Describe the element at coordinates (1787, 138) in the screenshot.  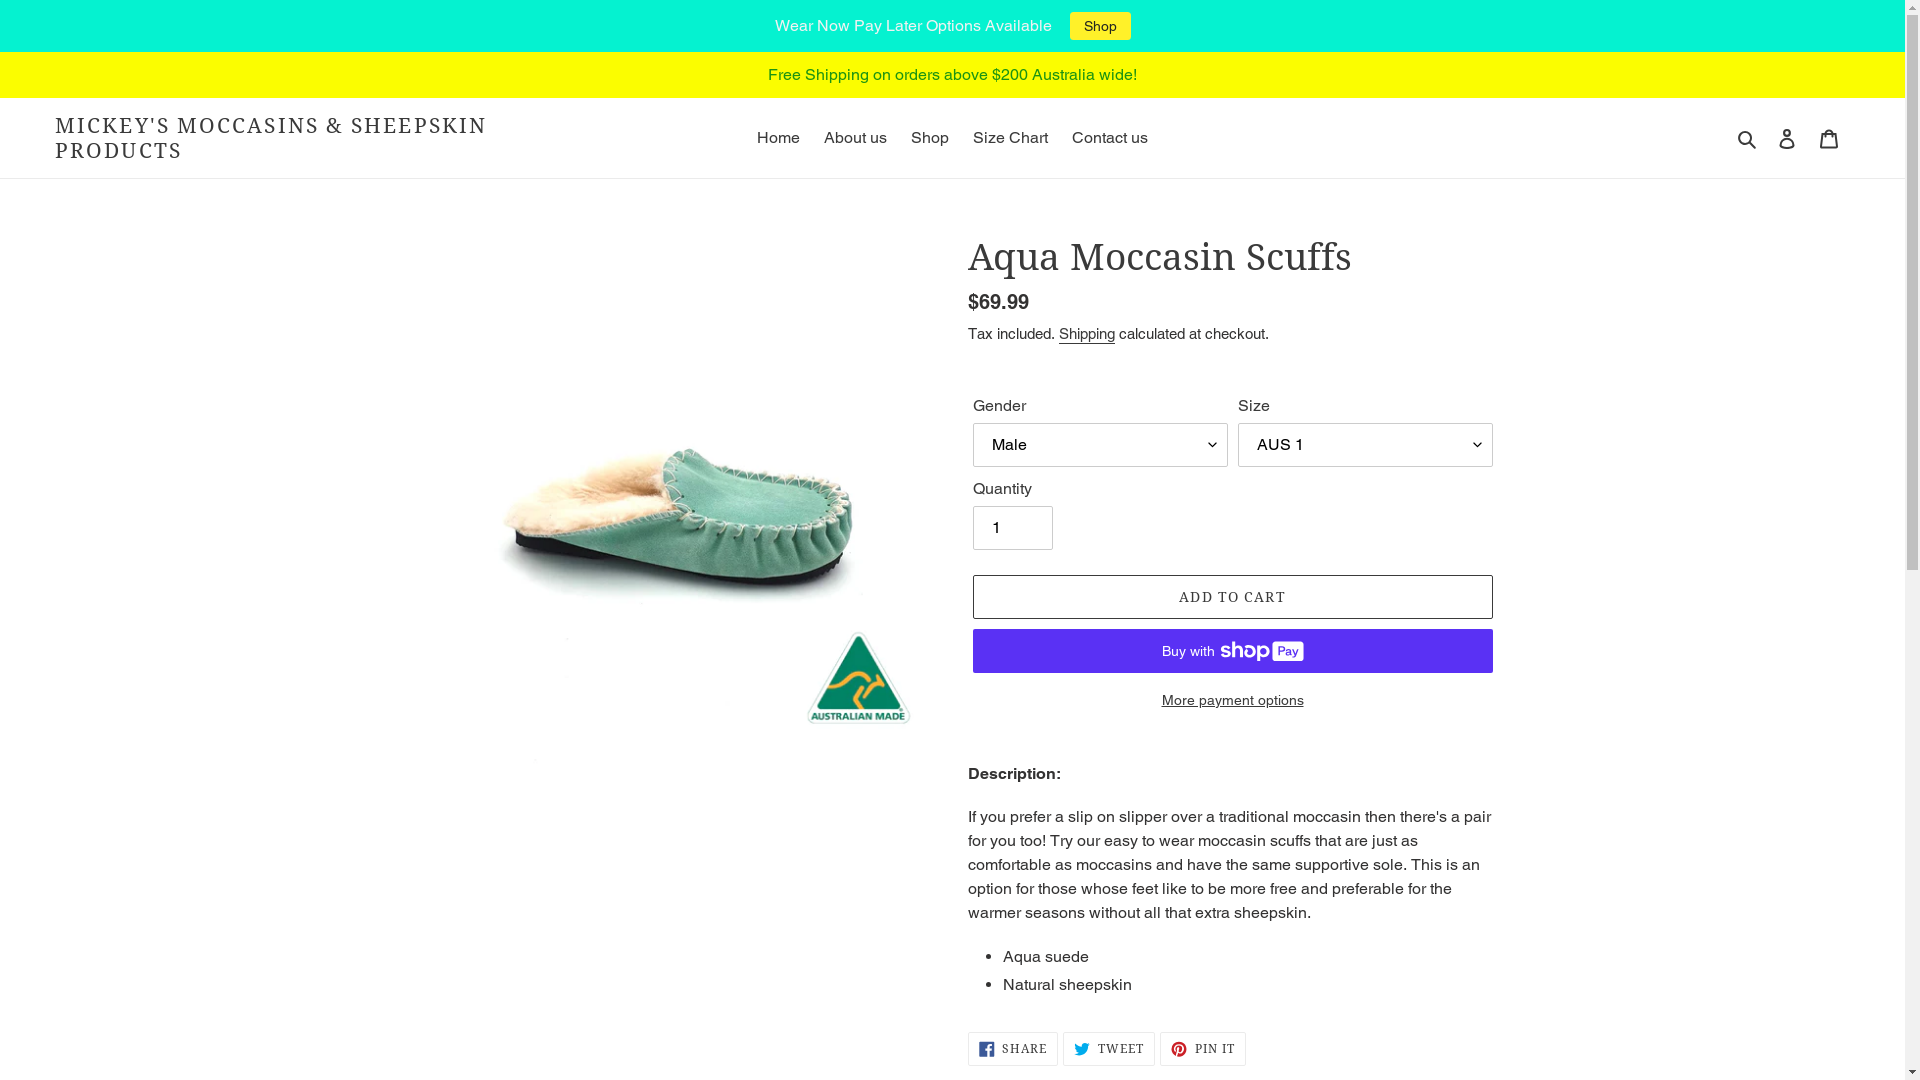
I see `Log in` at that location.